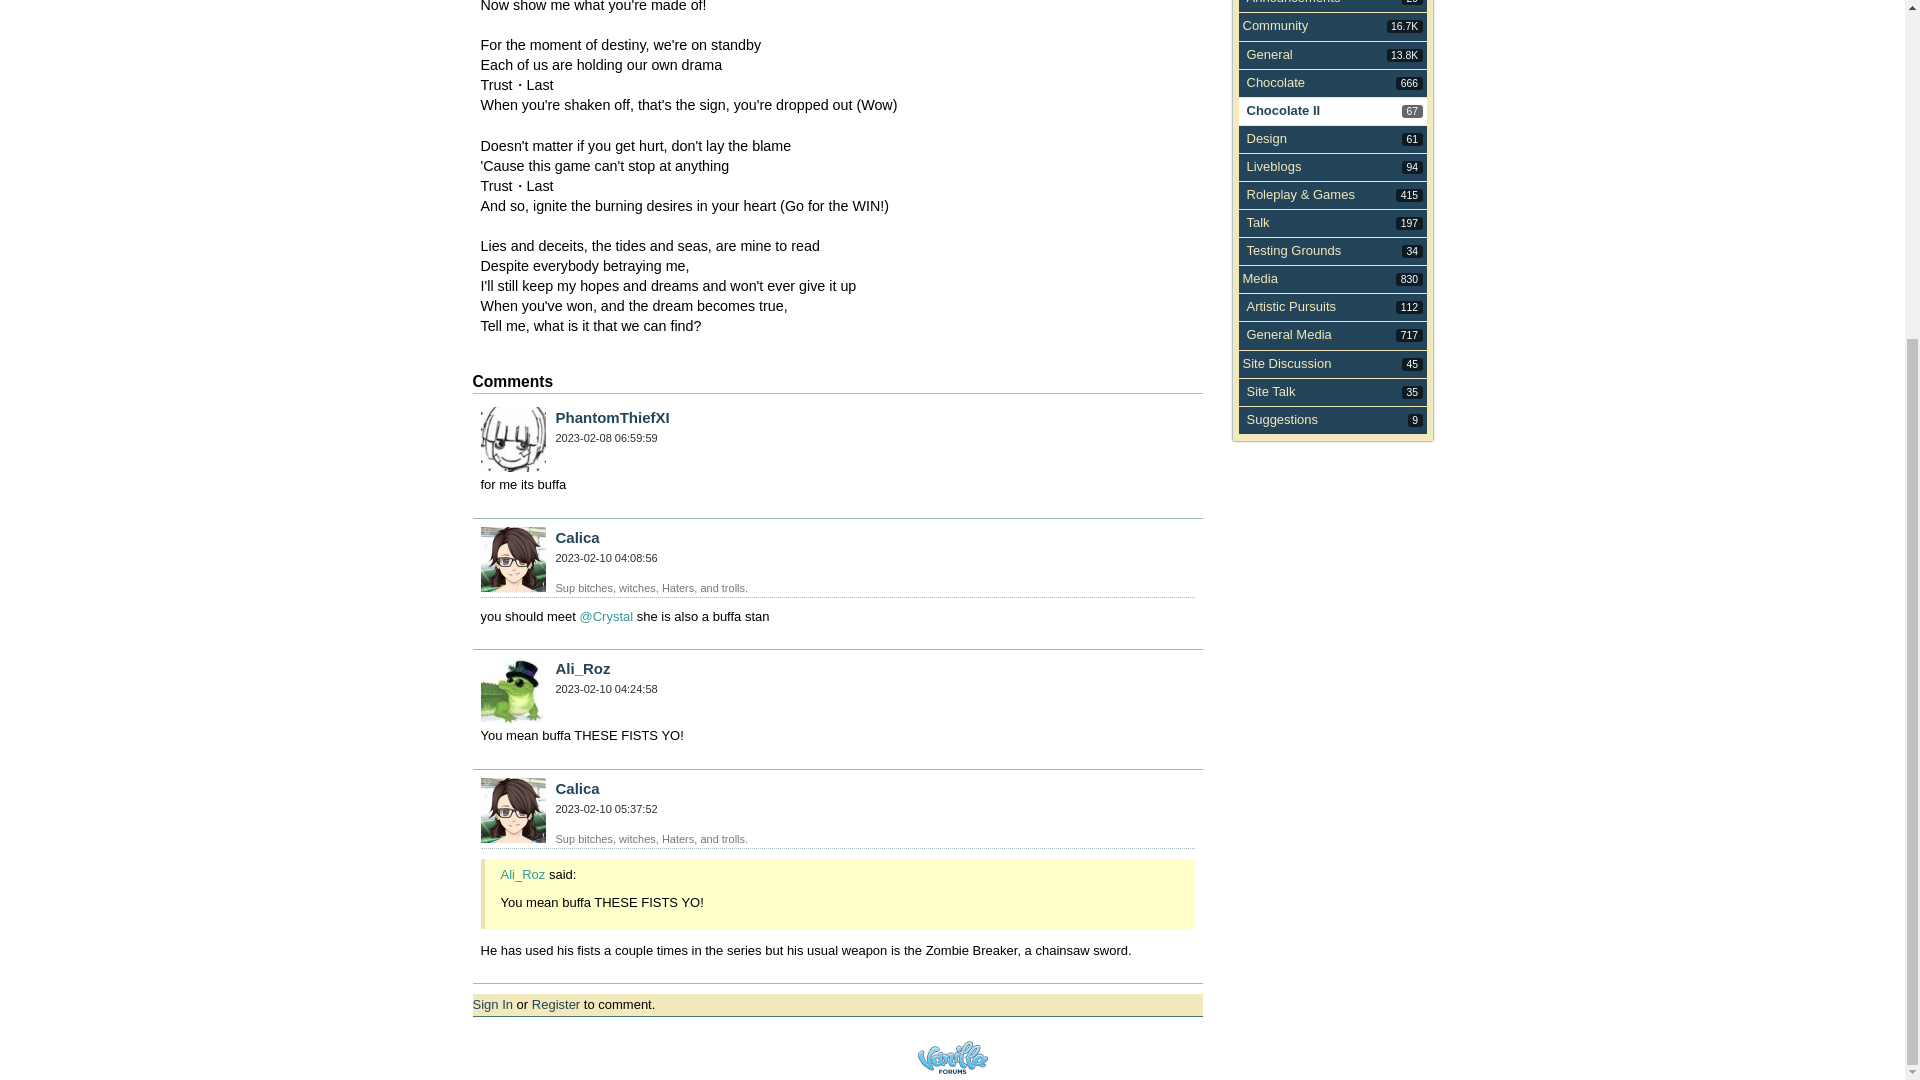 The width and height of the screenshot is (1920, 1080). Describe the element at coordinates (1410, 82) in the screenshot. I see `666 discussions` at that location.